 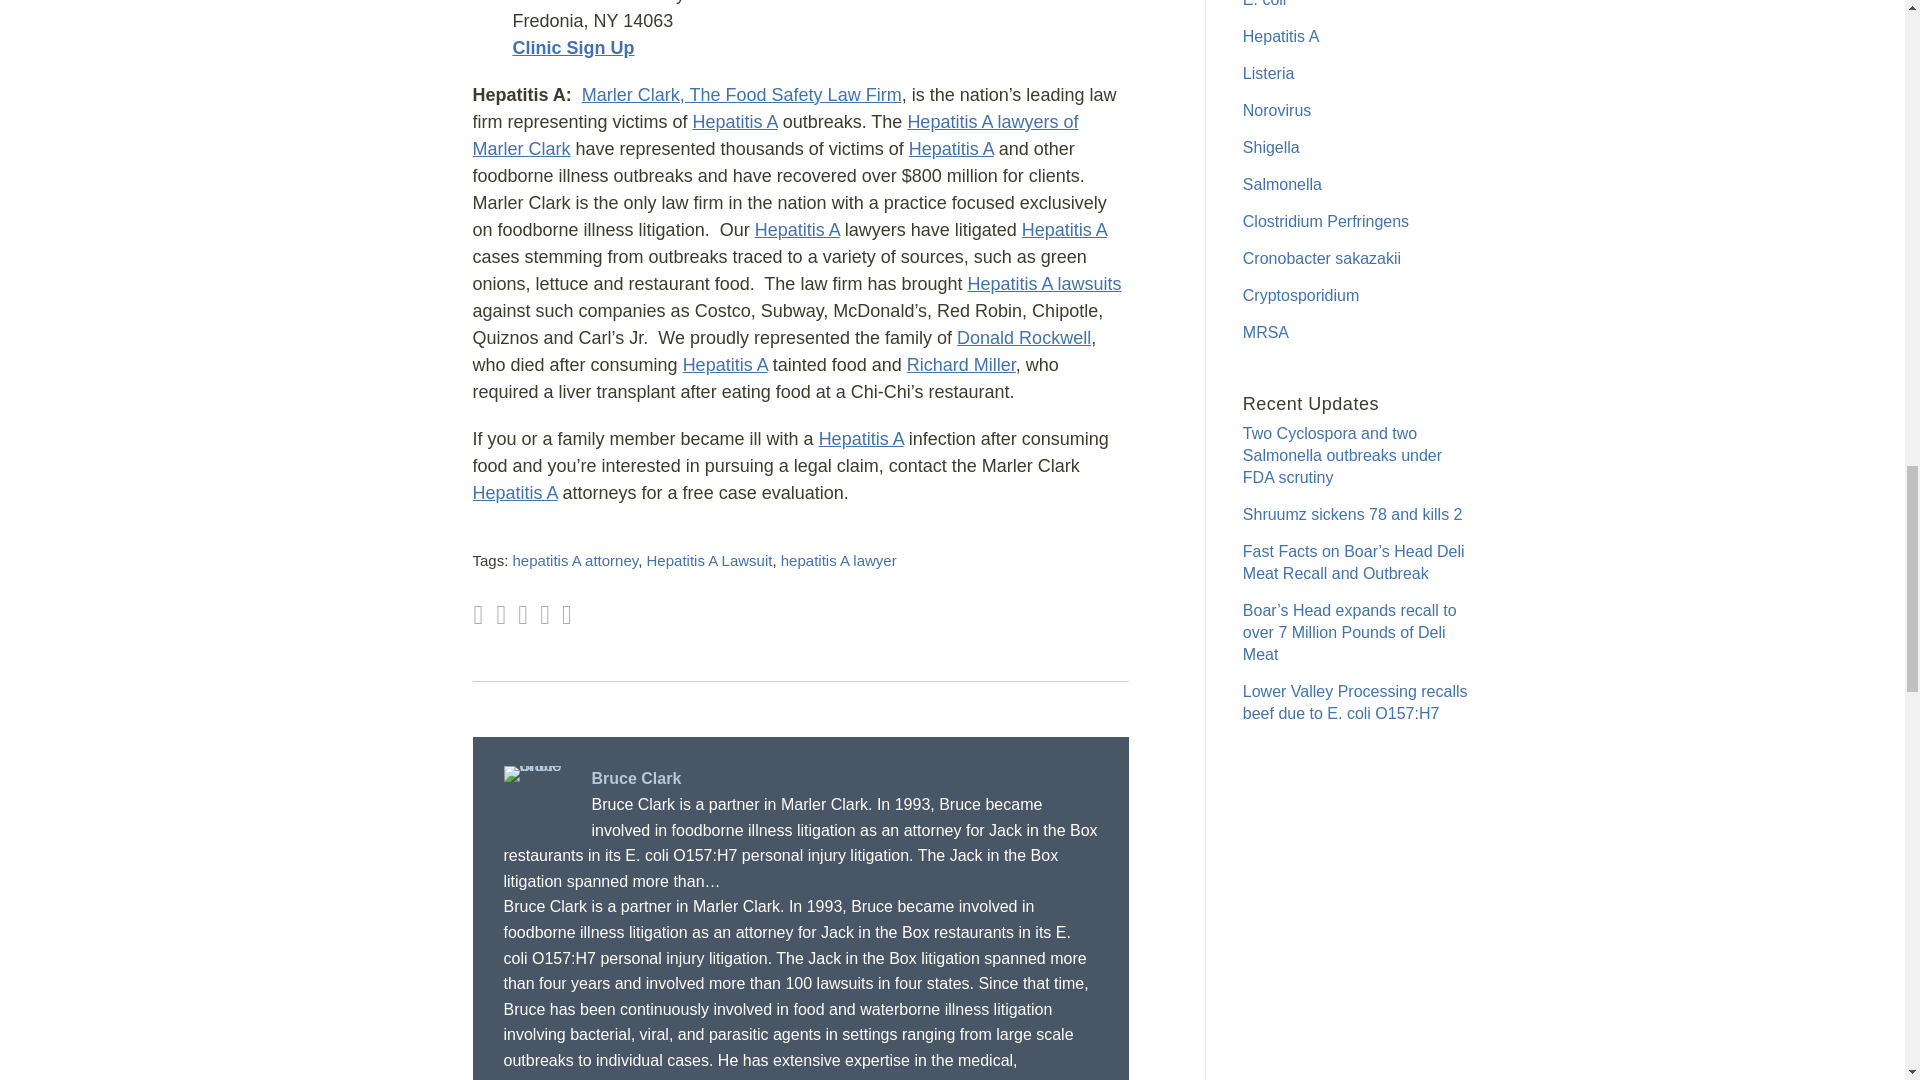 What do you see at coordinates (710, 560) in the screenshot?
I see `Hepatitis A Lawsuit` at bounding box center [710, 560].